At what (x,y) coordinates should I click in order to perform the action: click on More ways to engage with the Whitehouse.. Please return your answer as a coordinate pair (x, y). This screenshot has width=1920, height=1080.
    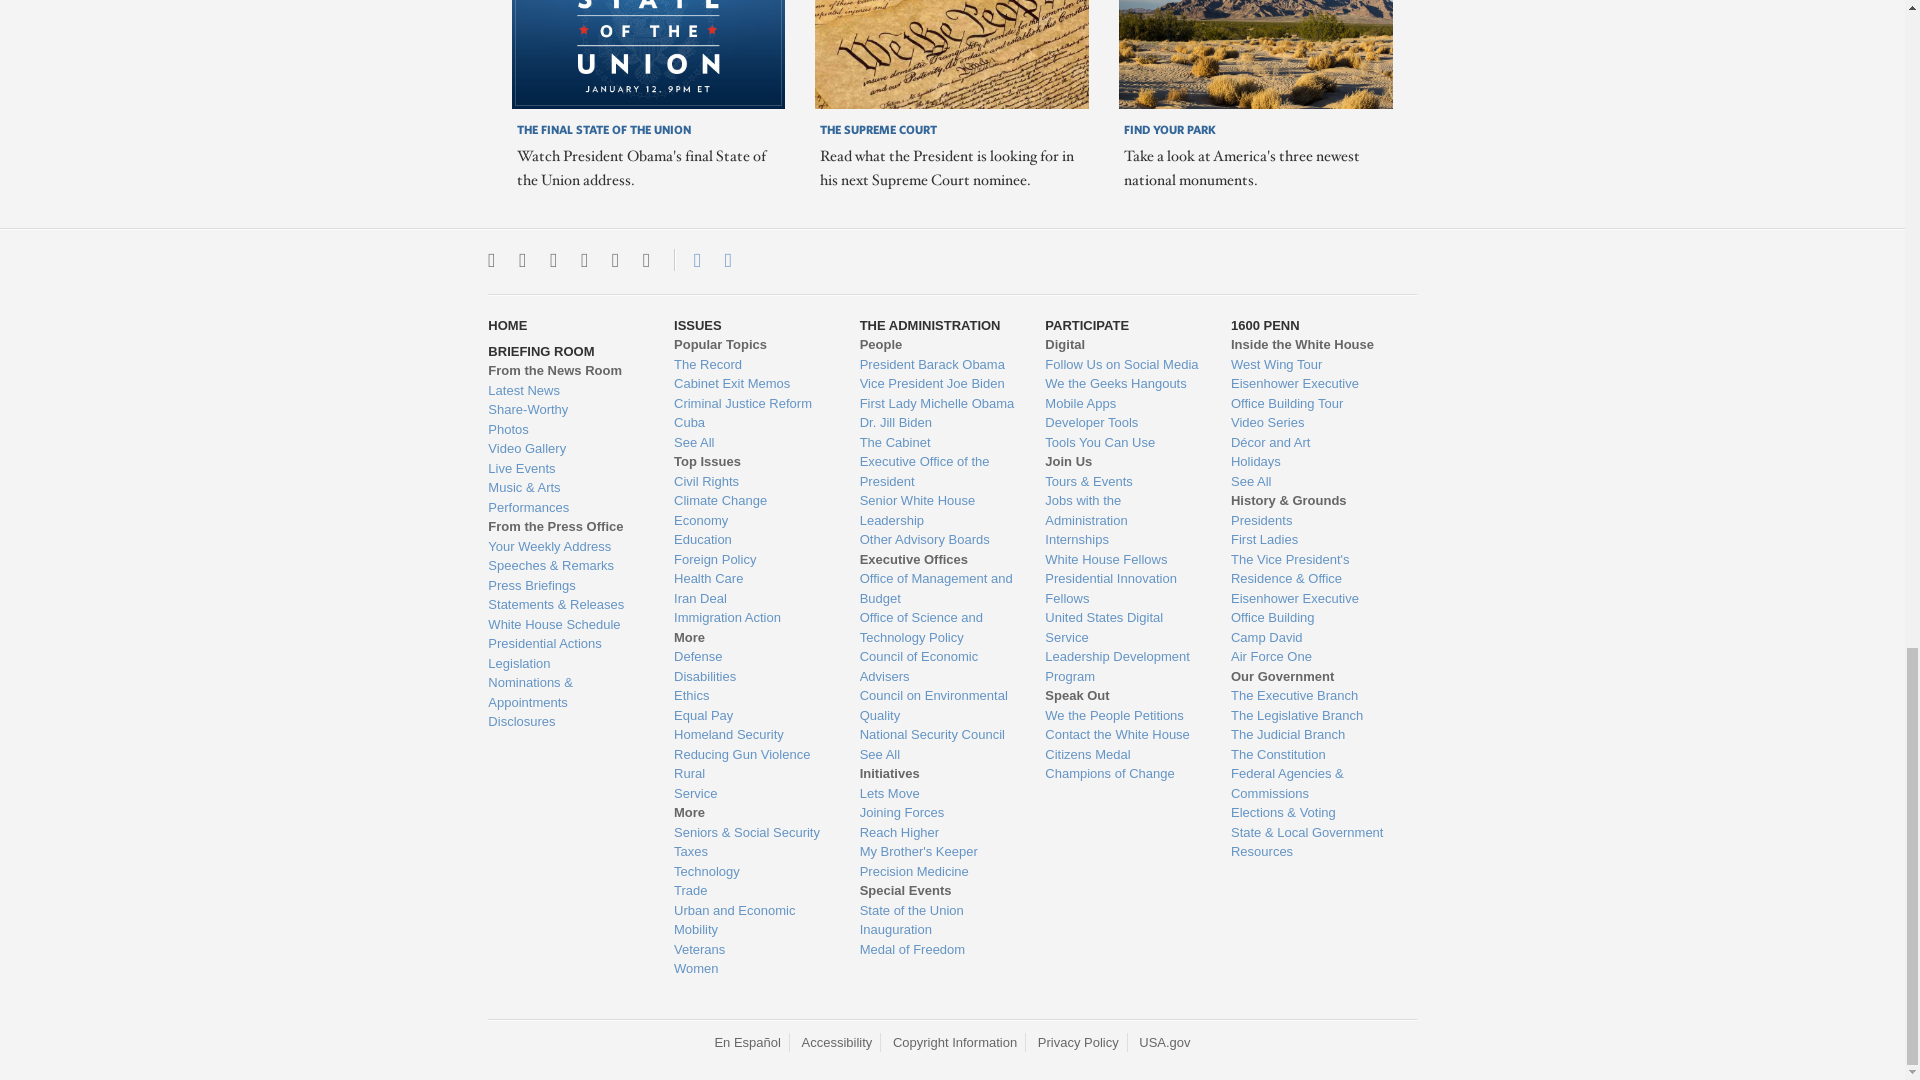
    Looking at the image, I should click on (646, 260).